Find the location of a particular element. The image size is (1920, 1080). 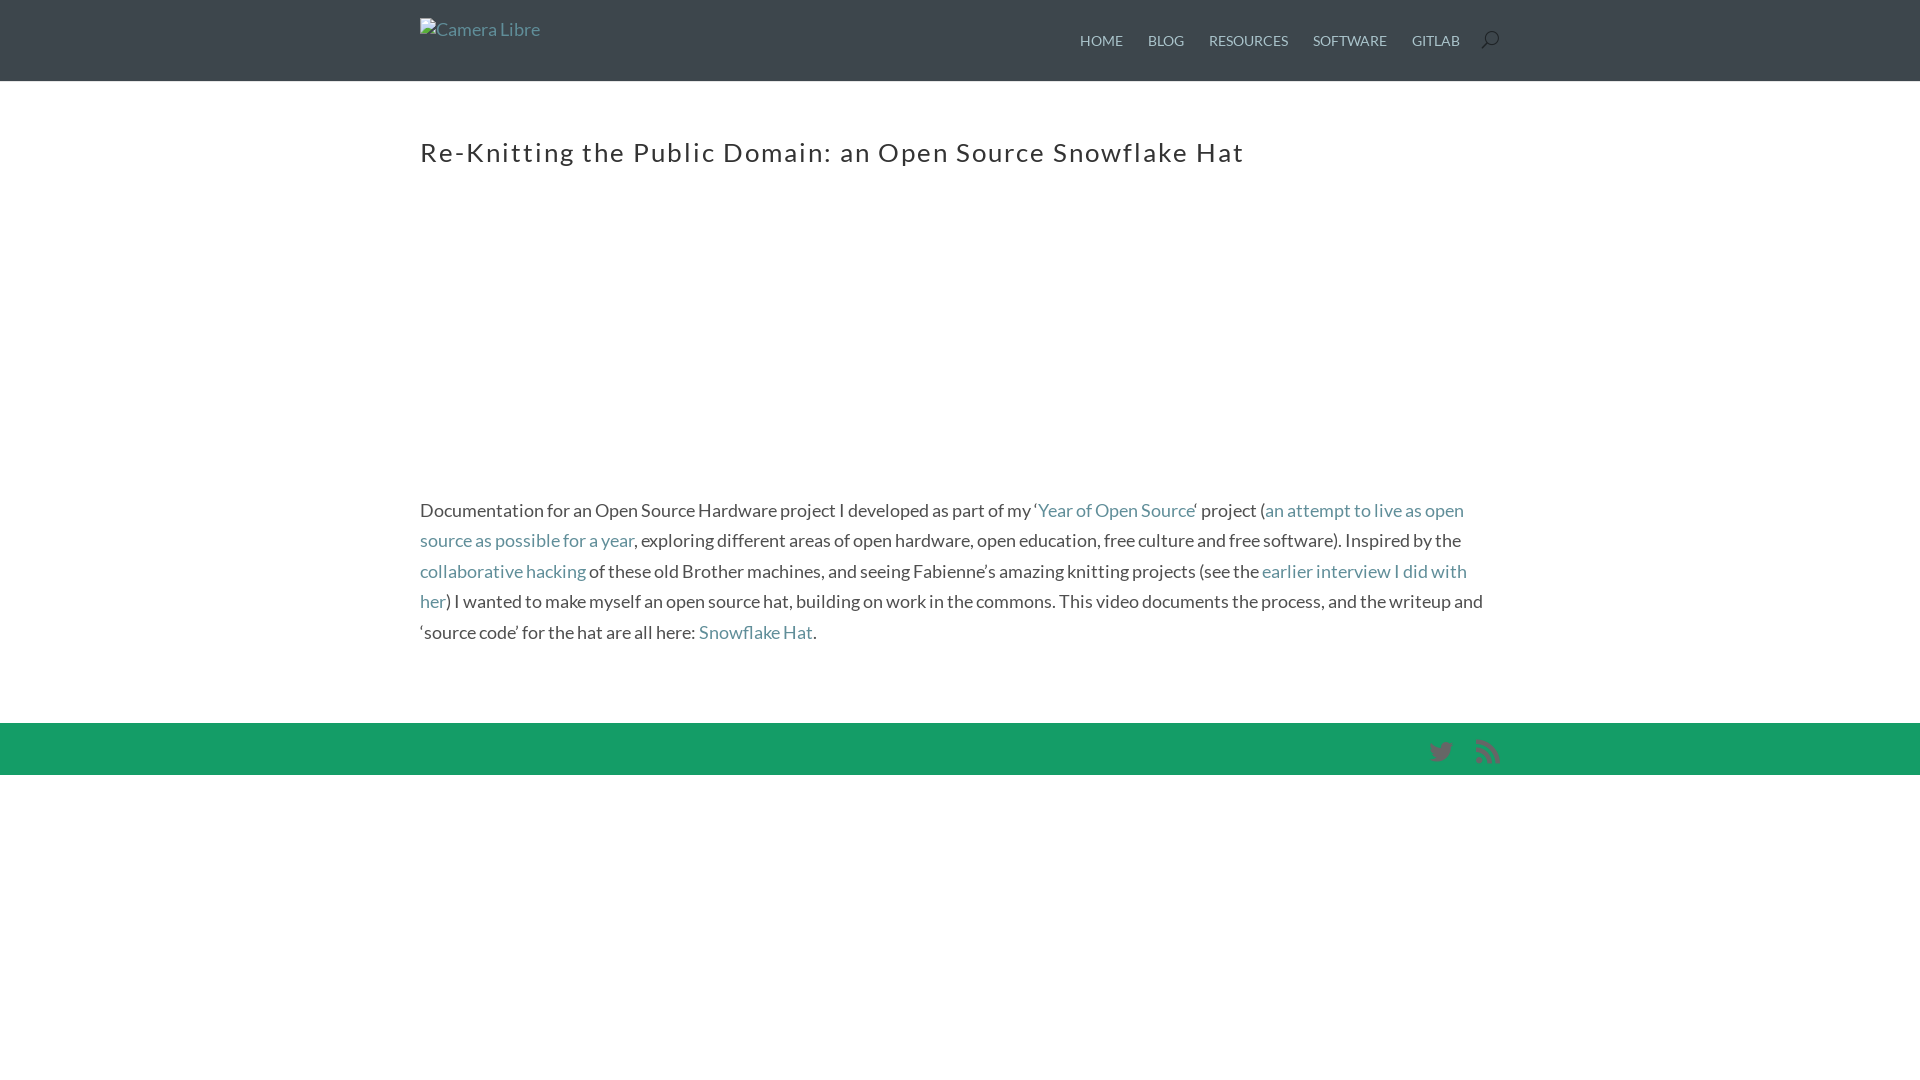

HOME is located at coordinates (1102, 55).